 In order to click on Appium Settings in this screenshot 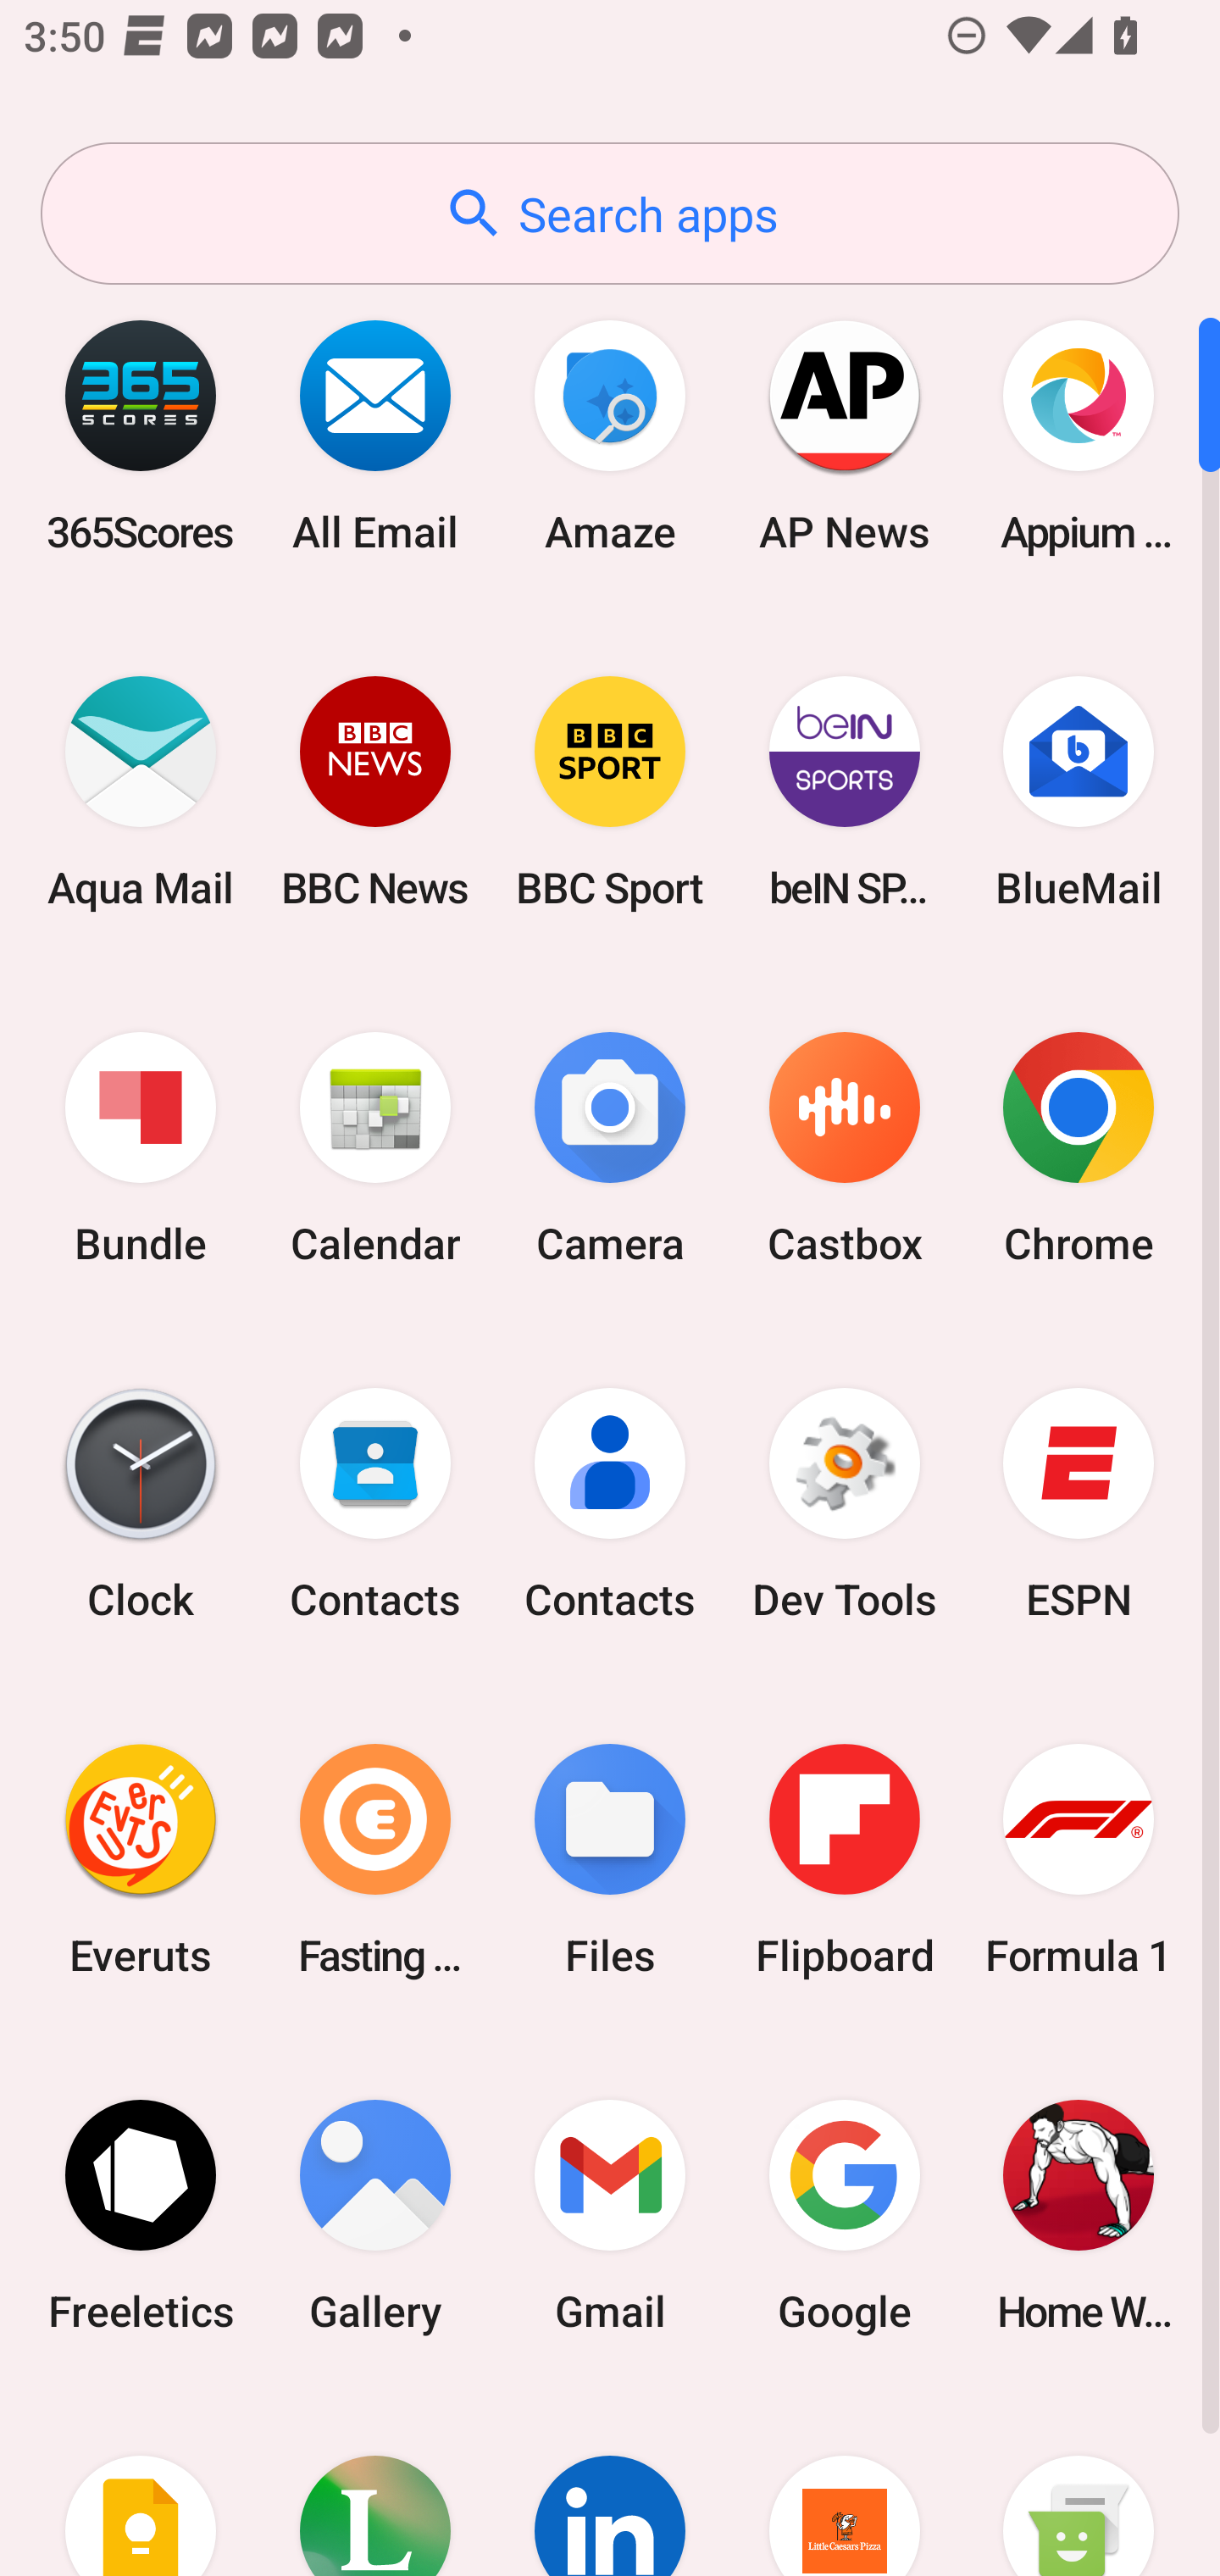, I will do `click(1079, 436)`.